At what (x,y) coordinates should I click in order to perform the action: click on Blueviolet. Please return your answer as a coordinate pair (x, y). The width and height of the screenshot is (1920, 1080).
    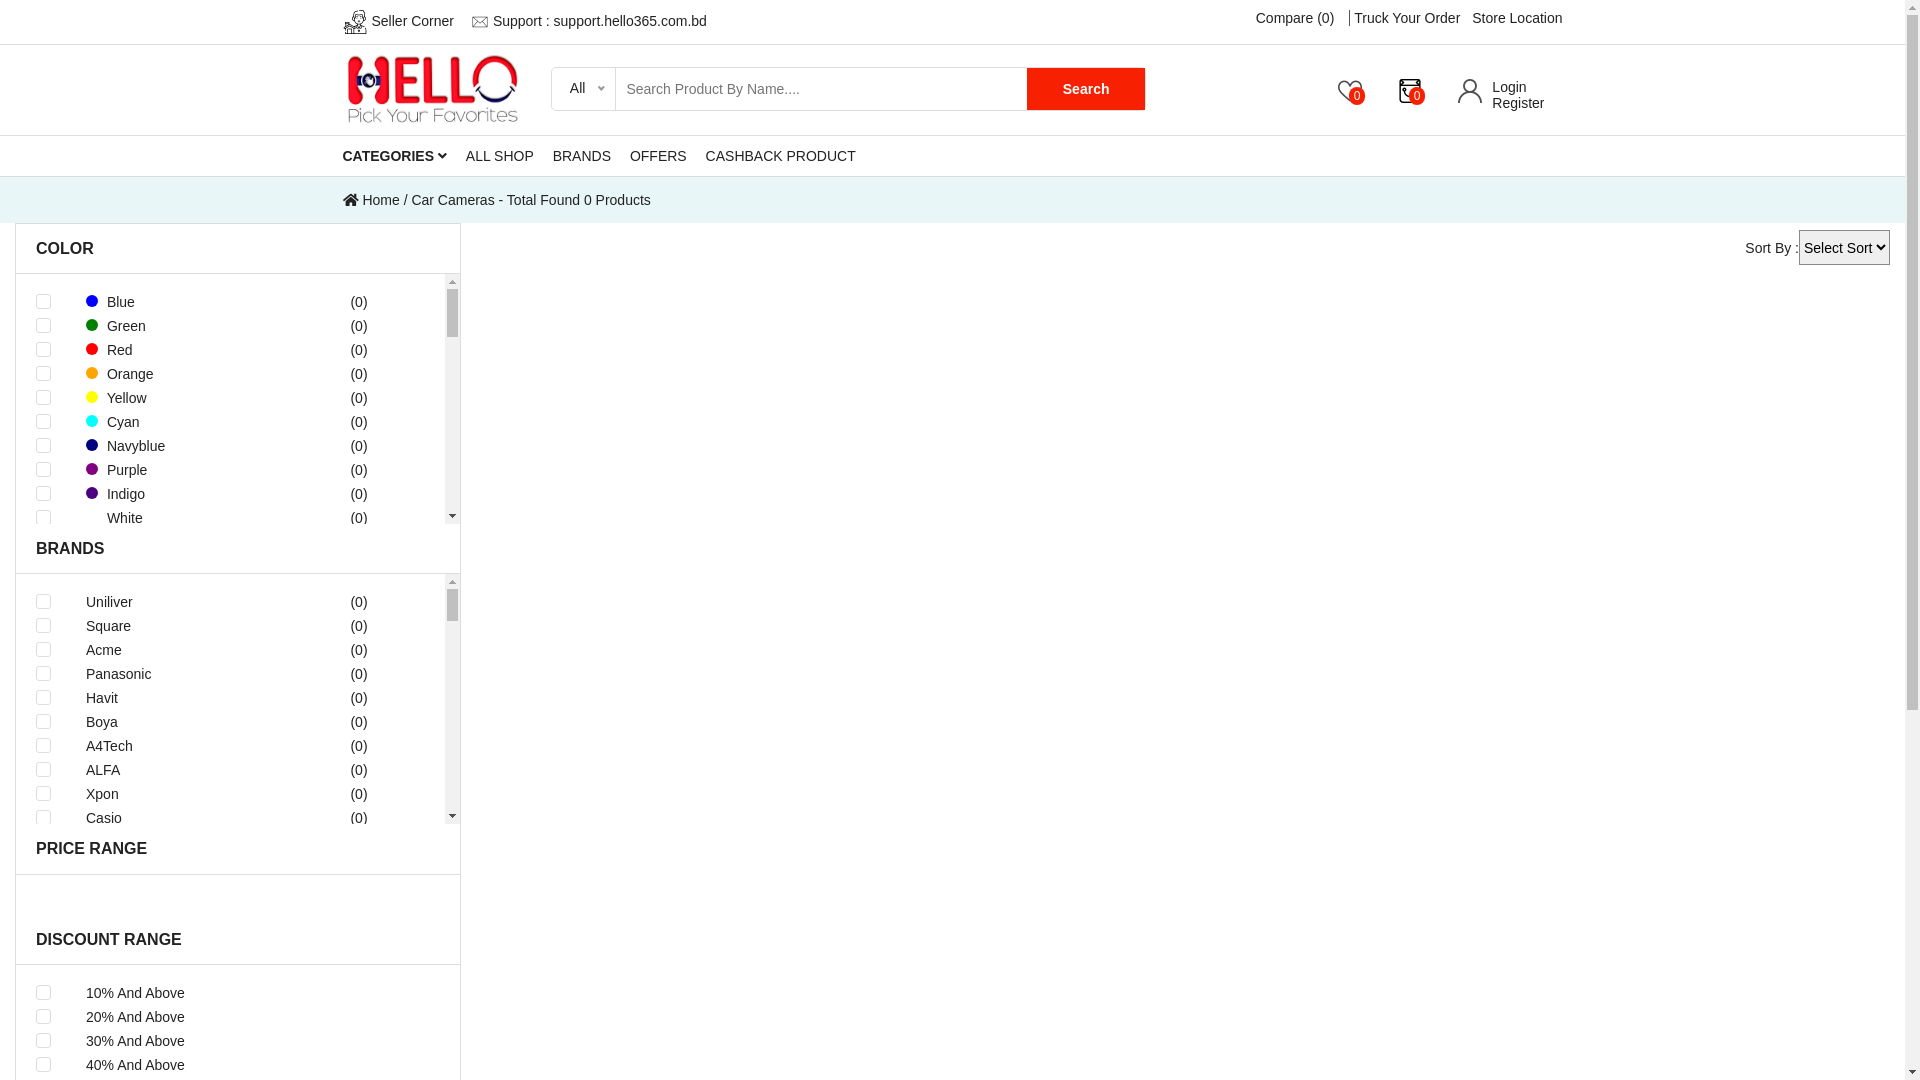
    Looking at the image, I should click on (178, 806).